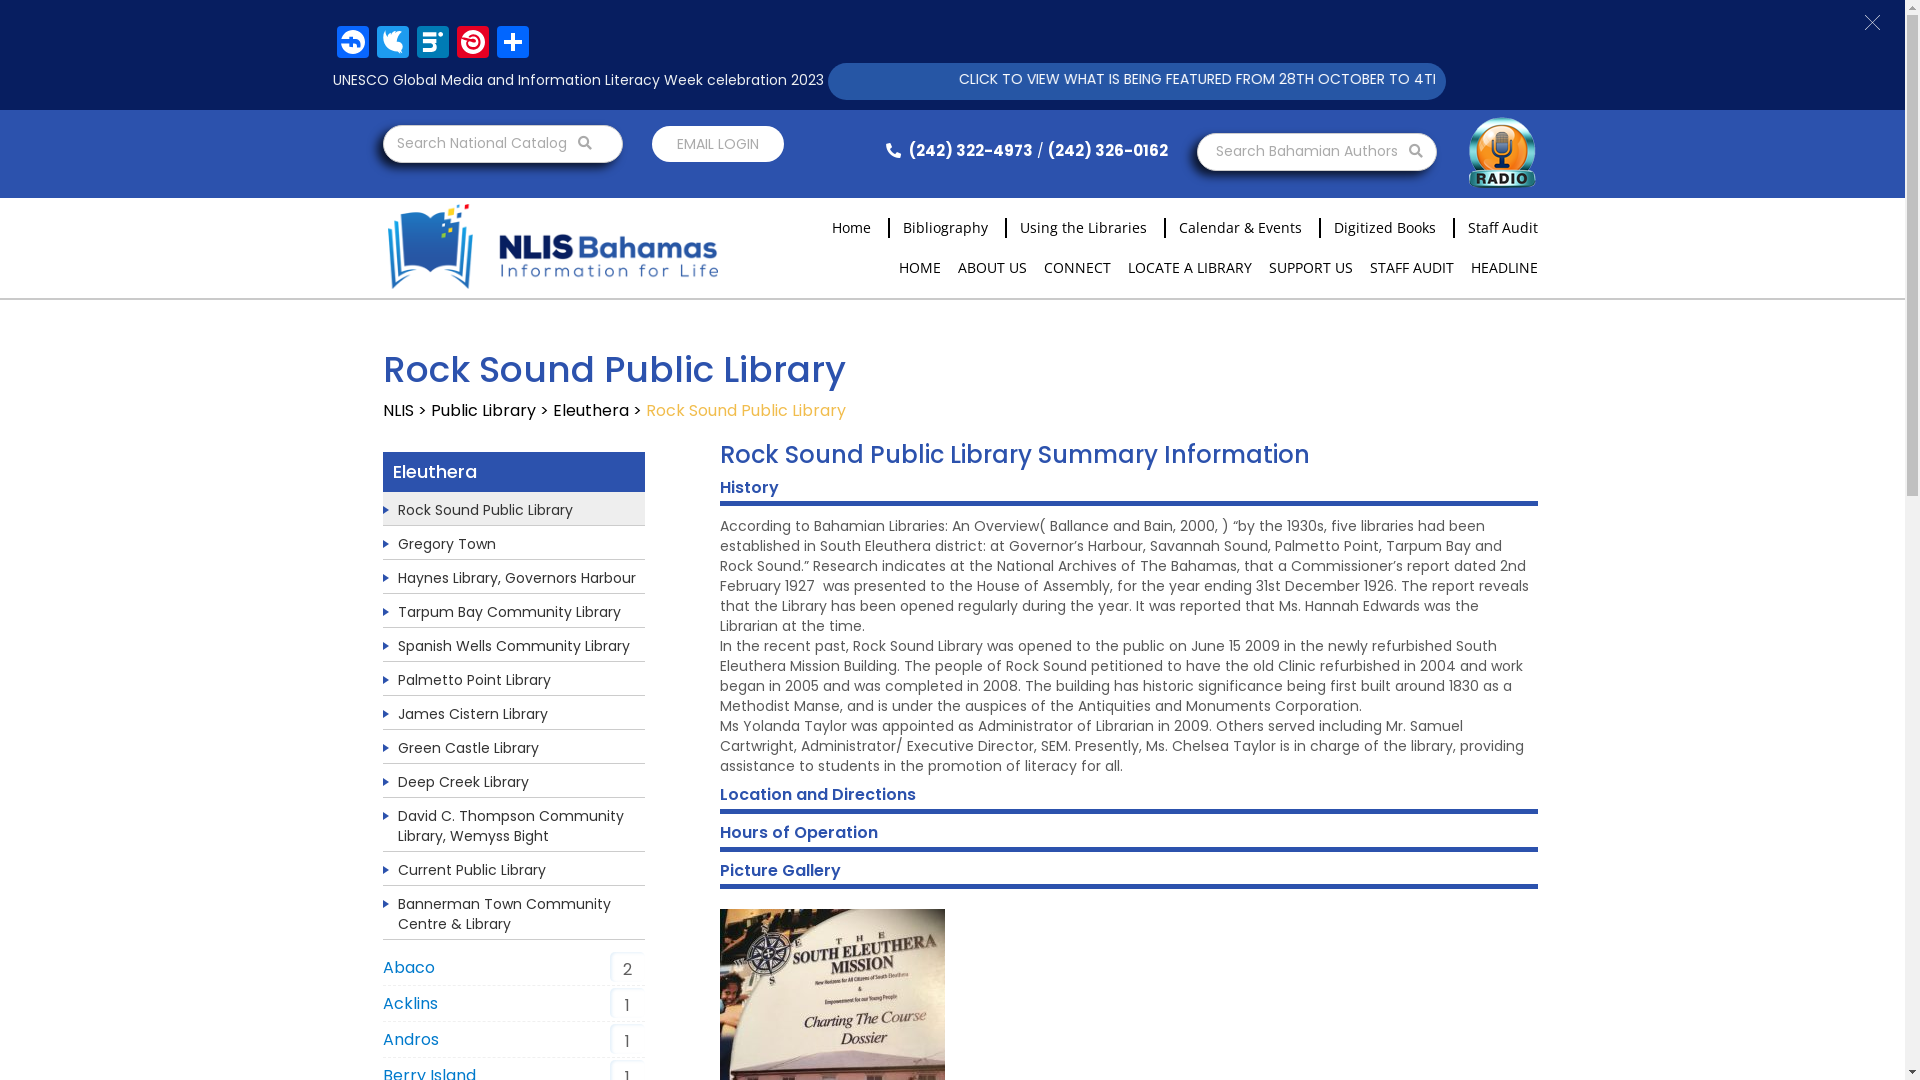  I want to click on Bibliography, so click(938, 228).